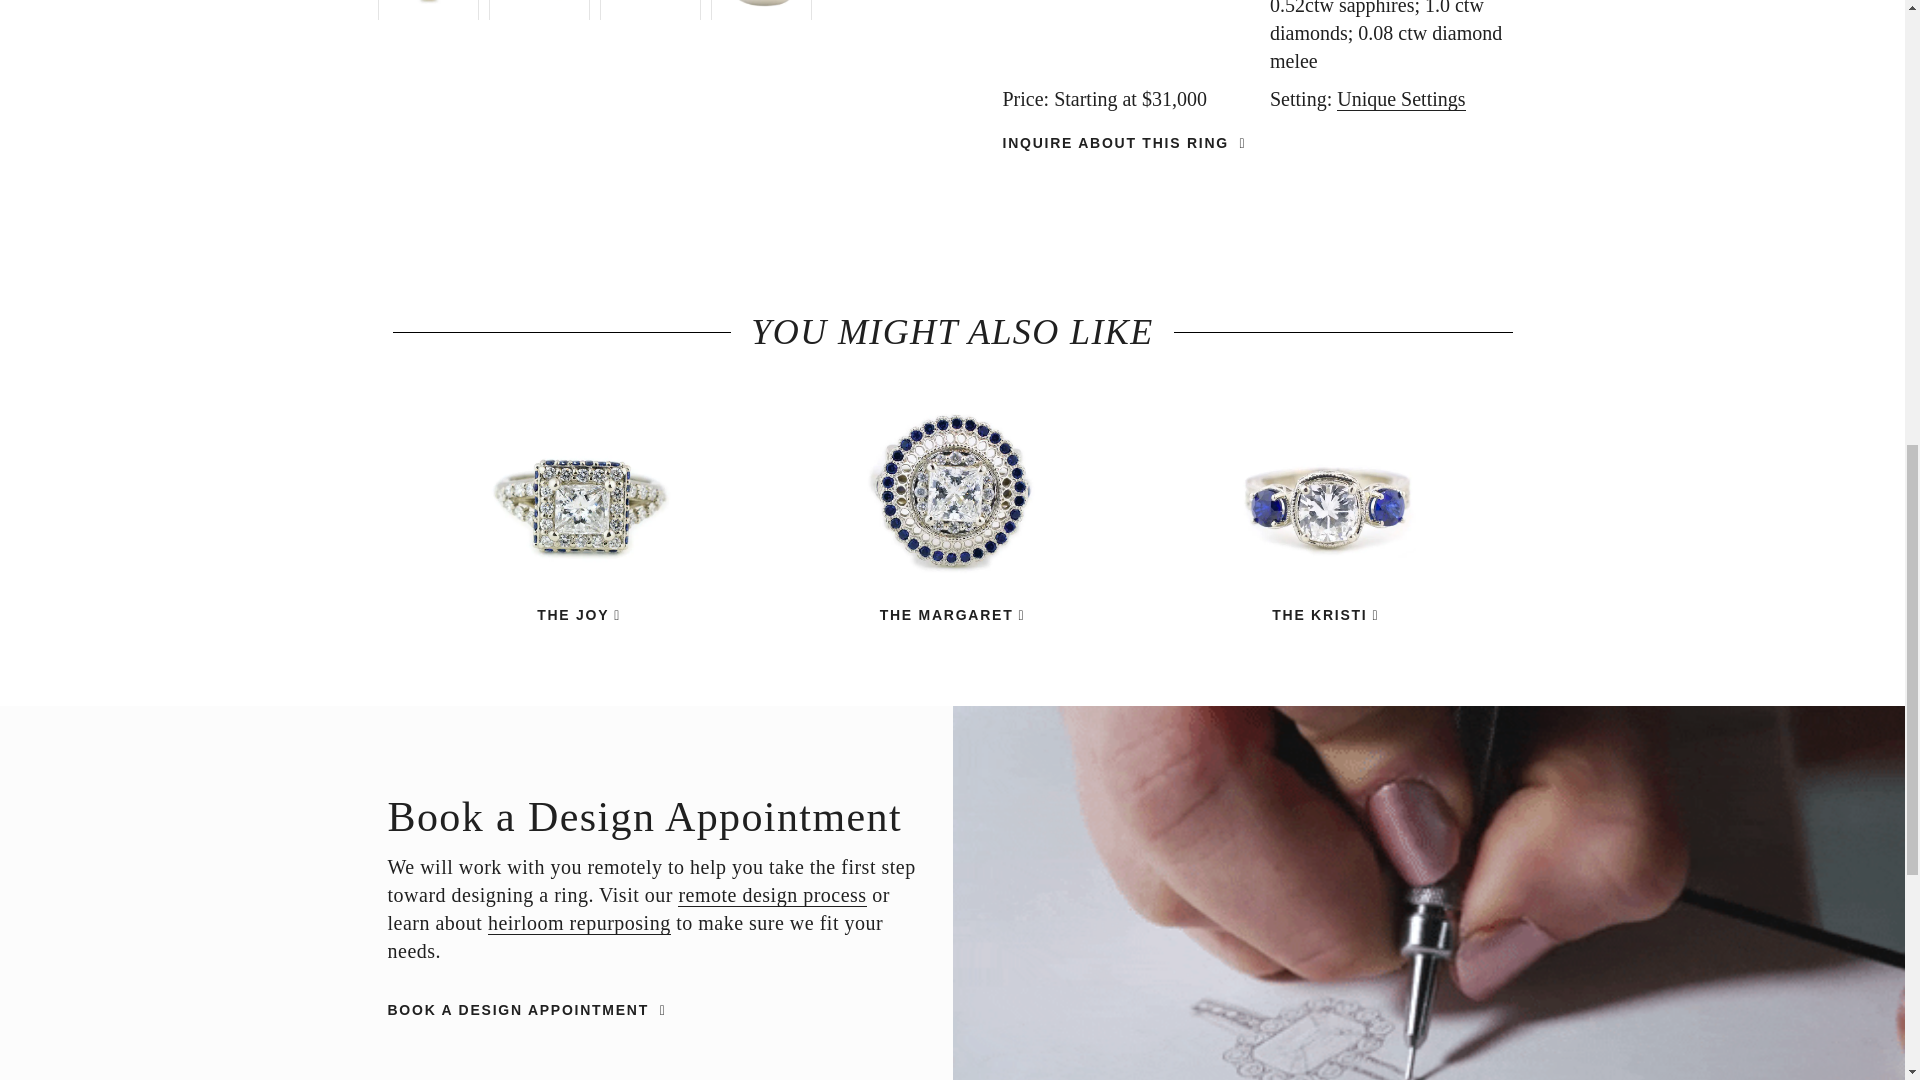  I want to click on Princess Cut Diamond Halo Engagement Ring With Sapphires, so click(578, 505).